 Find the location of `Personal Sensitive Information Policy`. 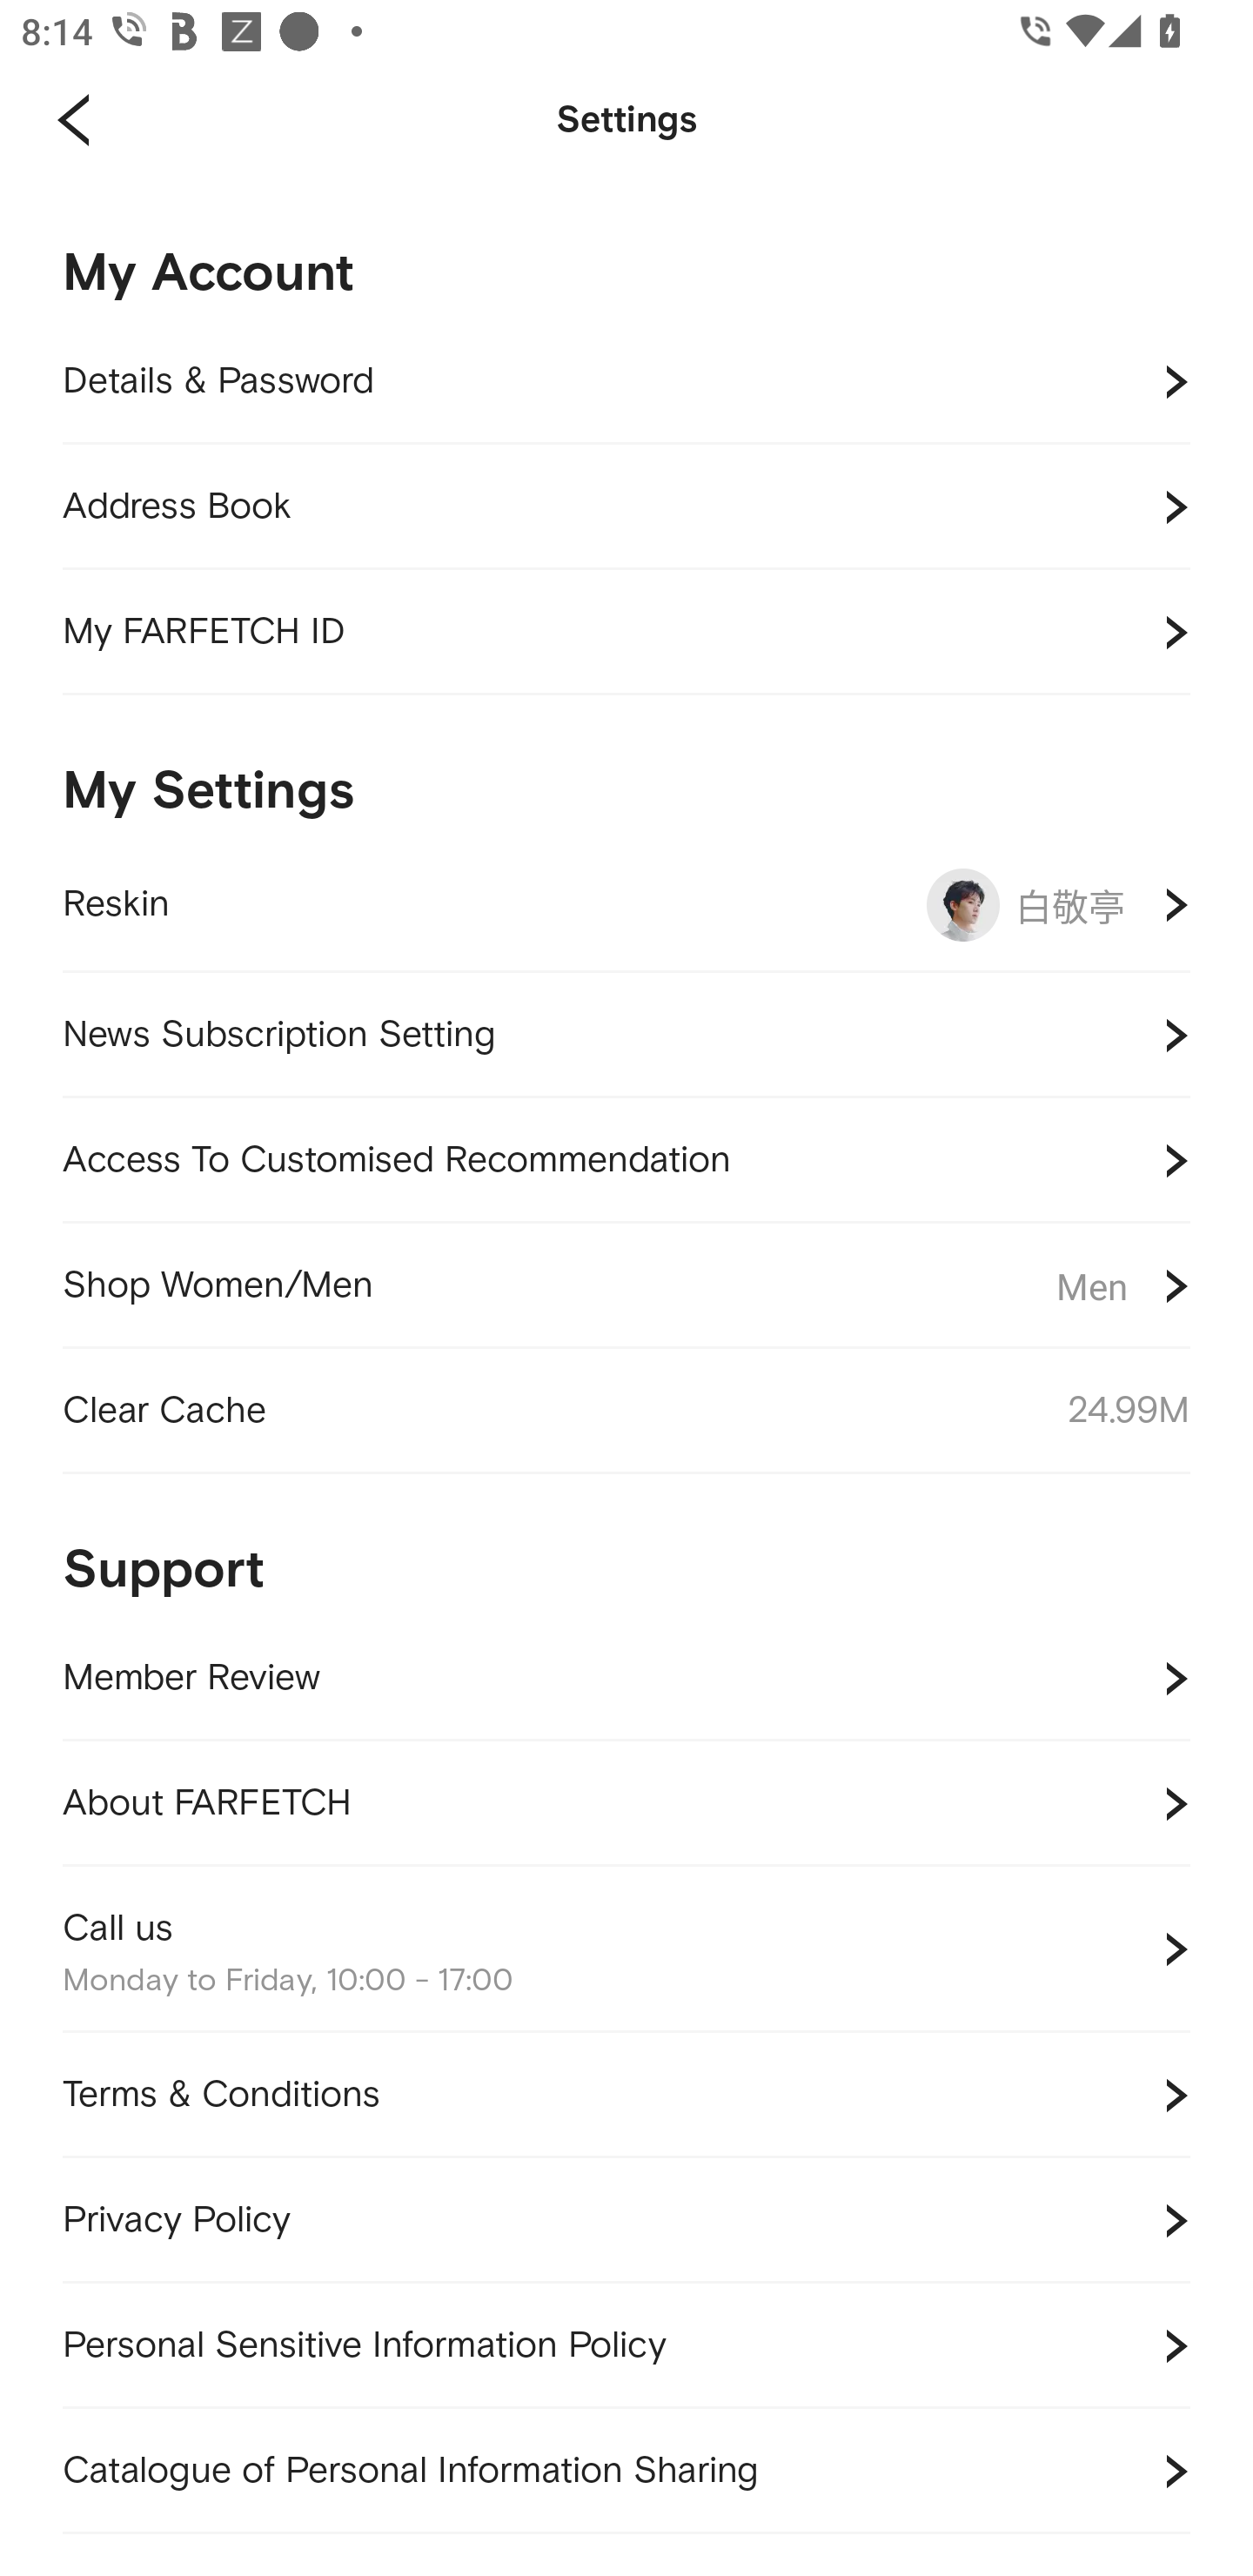

Personal Sensitive Information Policy is located at coordinates (626, 2345).